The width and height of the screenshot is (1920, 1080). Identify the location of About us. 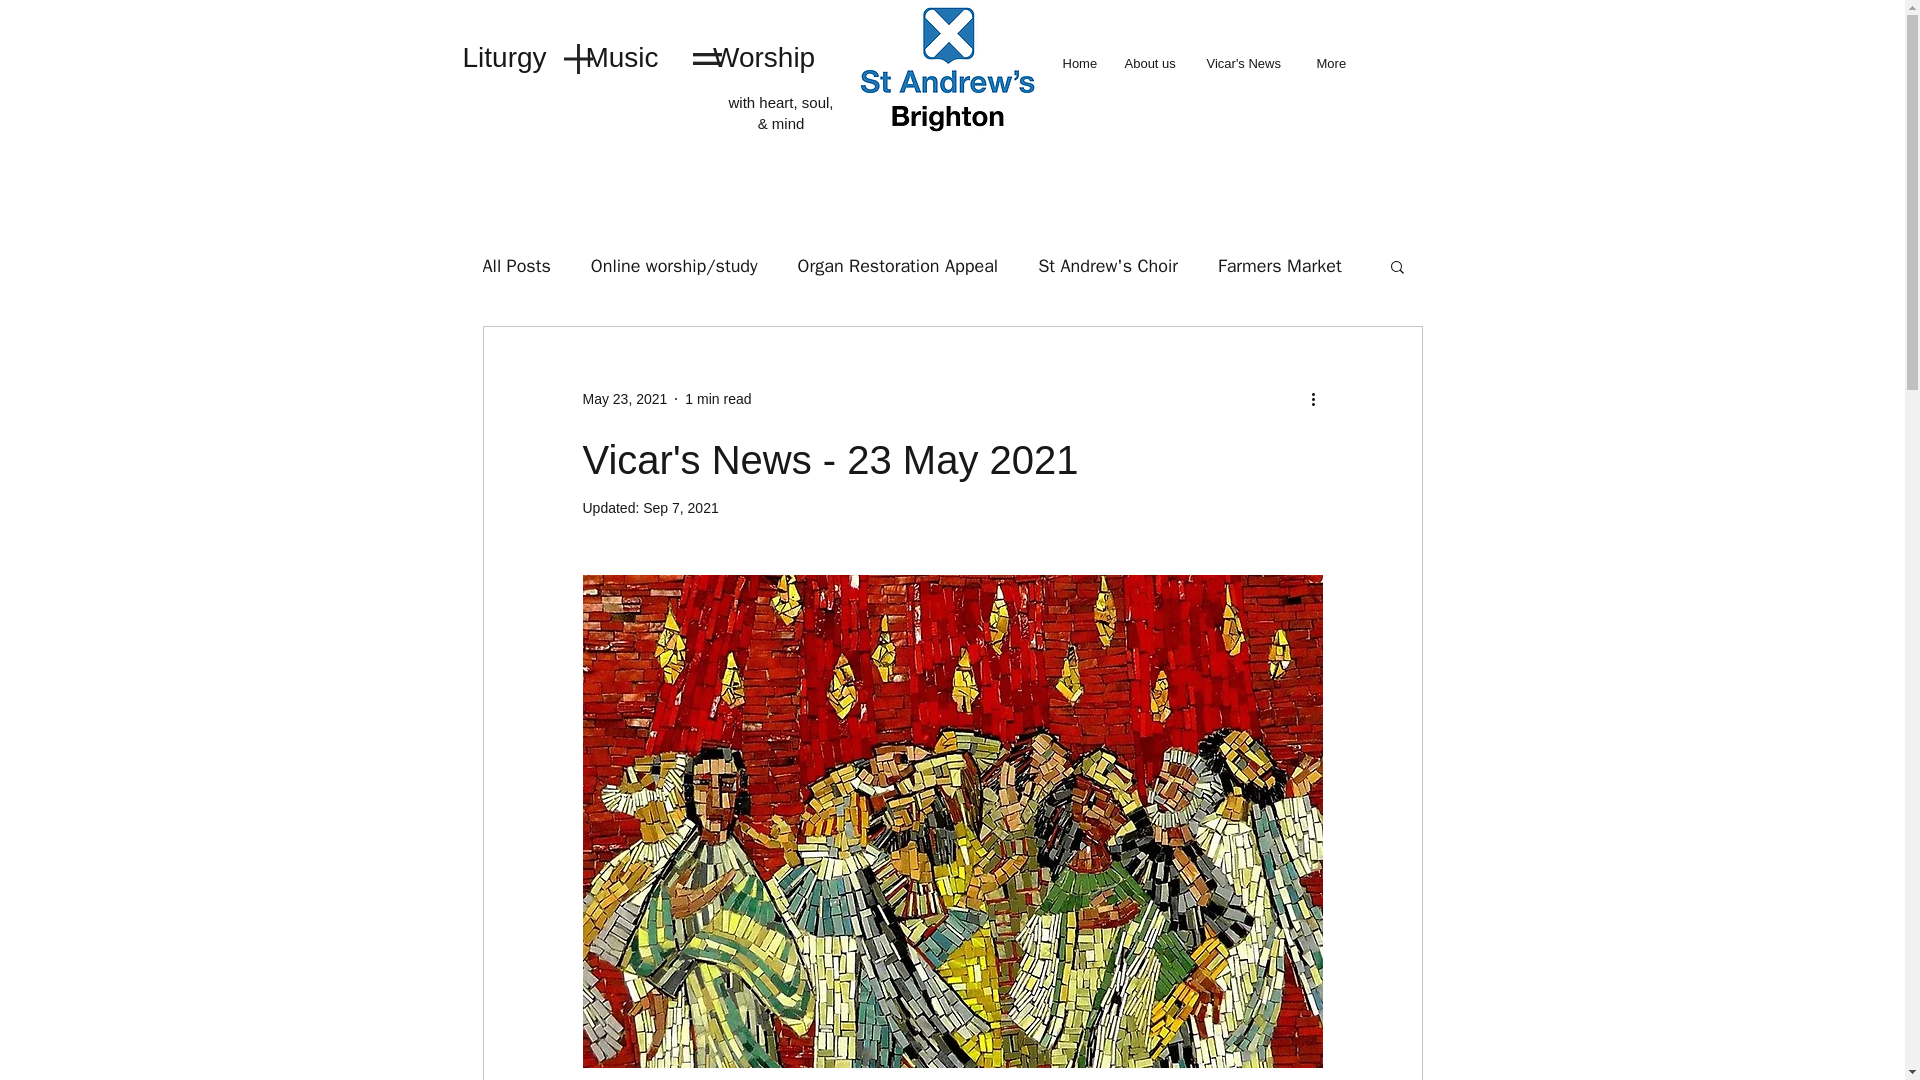
(1154, 62).